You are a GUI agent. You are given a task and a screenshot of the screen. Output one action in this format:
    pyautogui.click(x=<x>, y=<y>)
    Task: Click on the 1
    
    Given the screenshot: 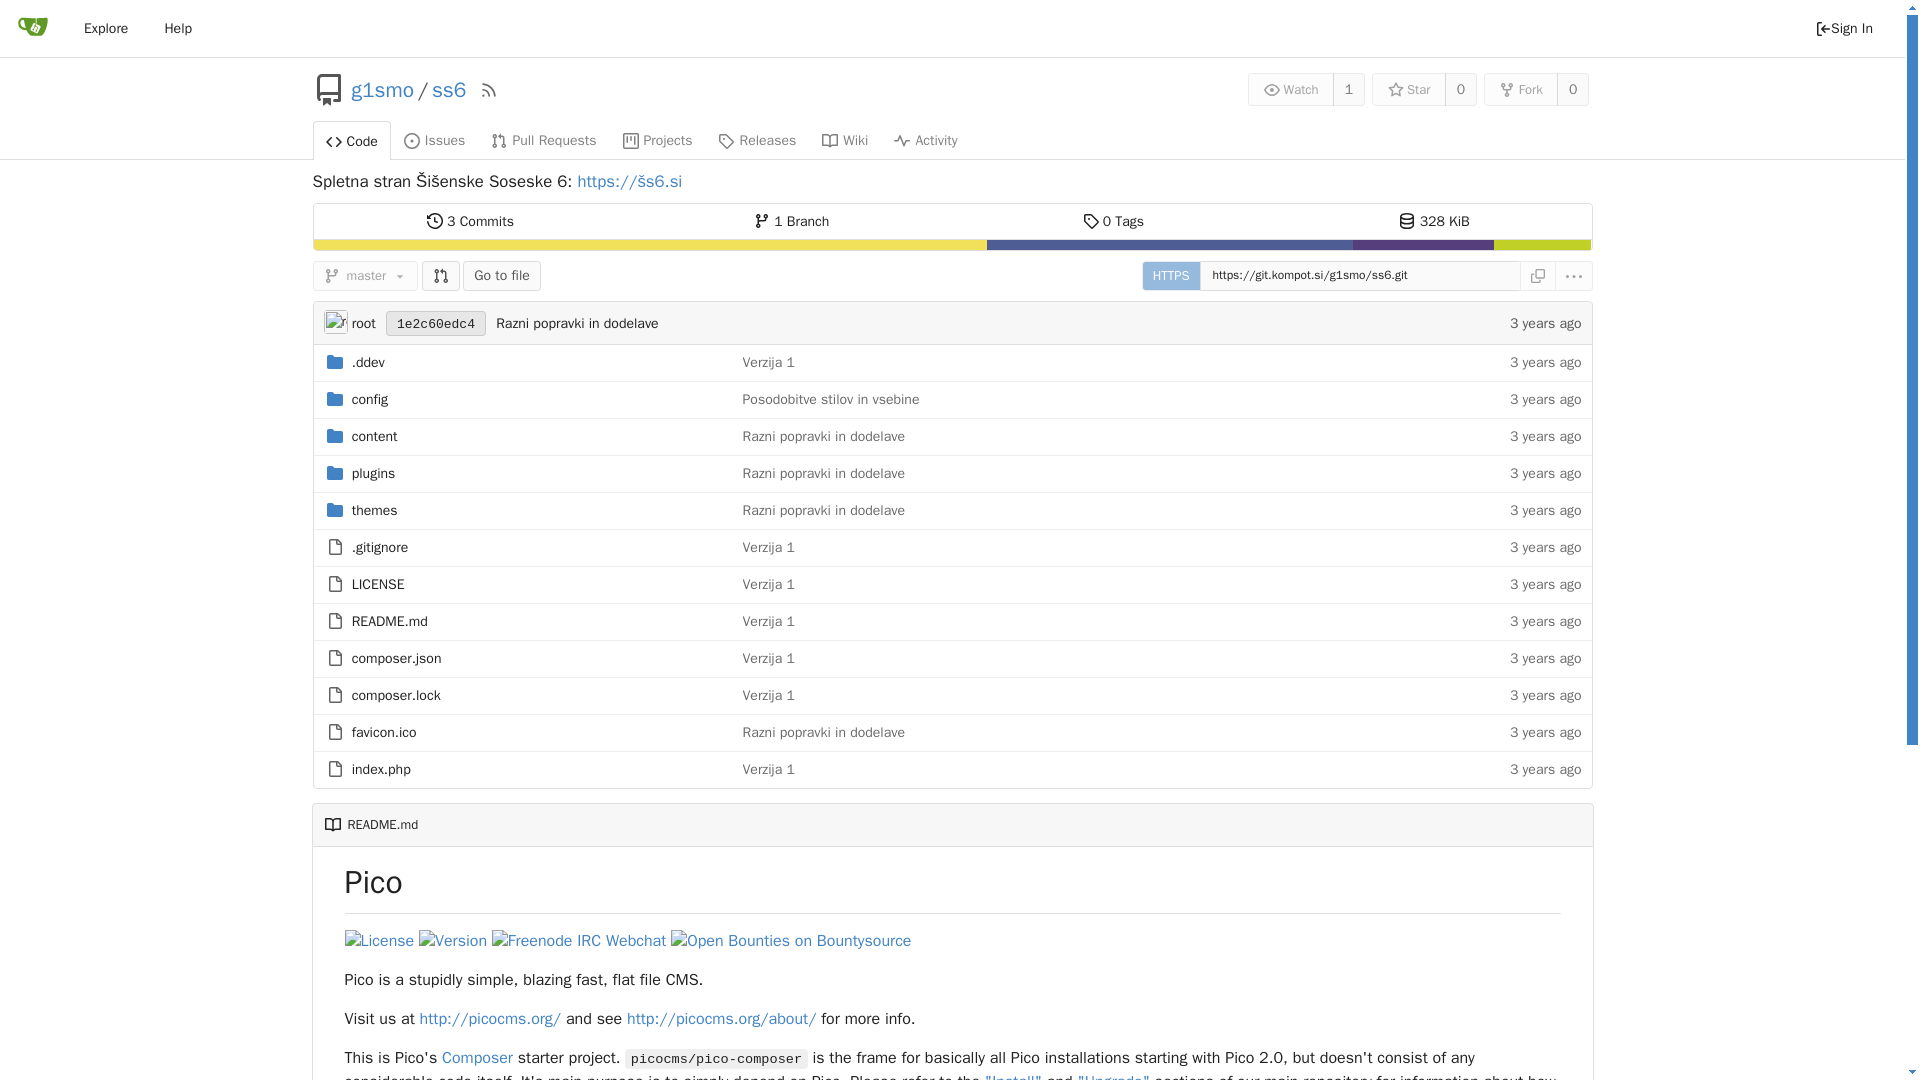 What is the action you would take?
    pyautogui.click(x=1348, y=89)
    